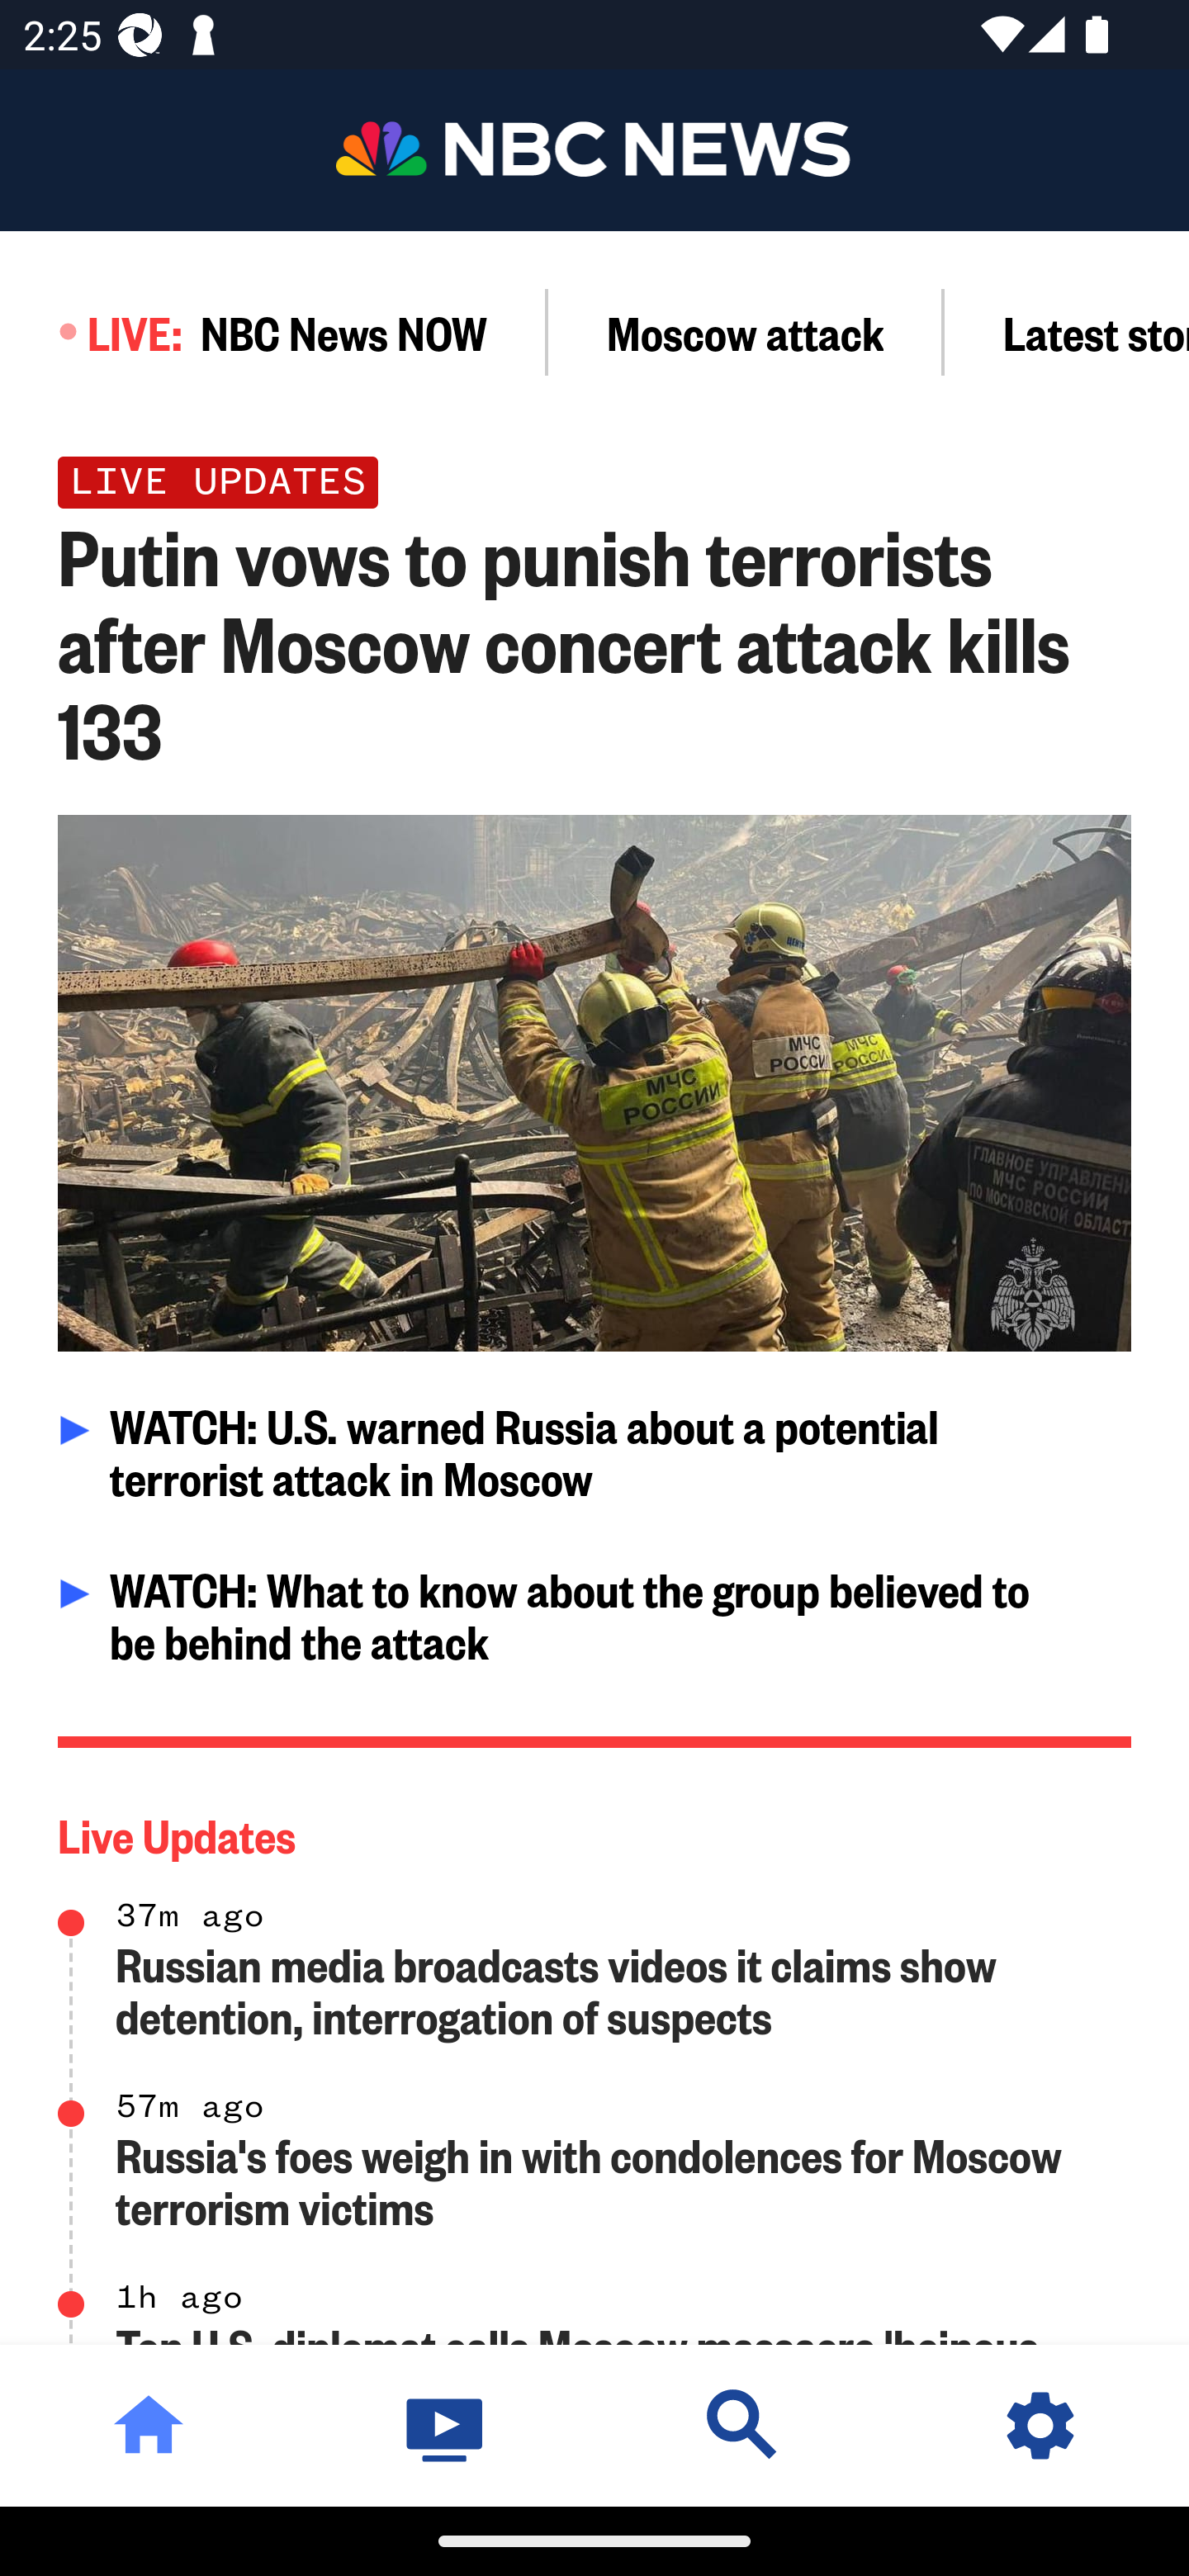  What do you see at coordinates (274, 332) in the screenshot?
I see `LIVE:  NBC News NOW` at bounding box center [274, 332].